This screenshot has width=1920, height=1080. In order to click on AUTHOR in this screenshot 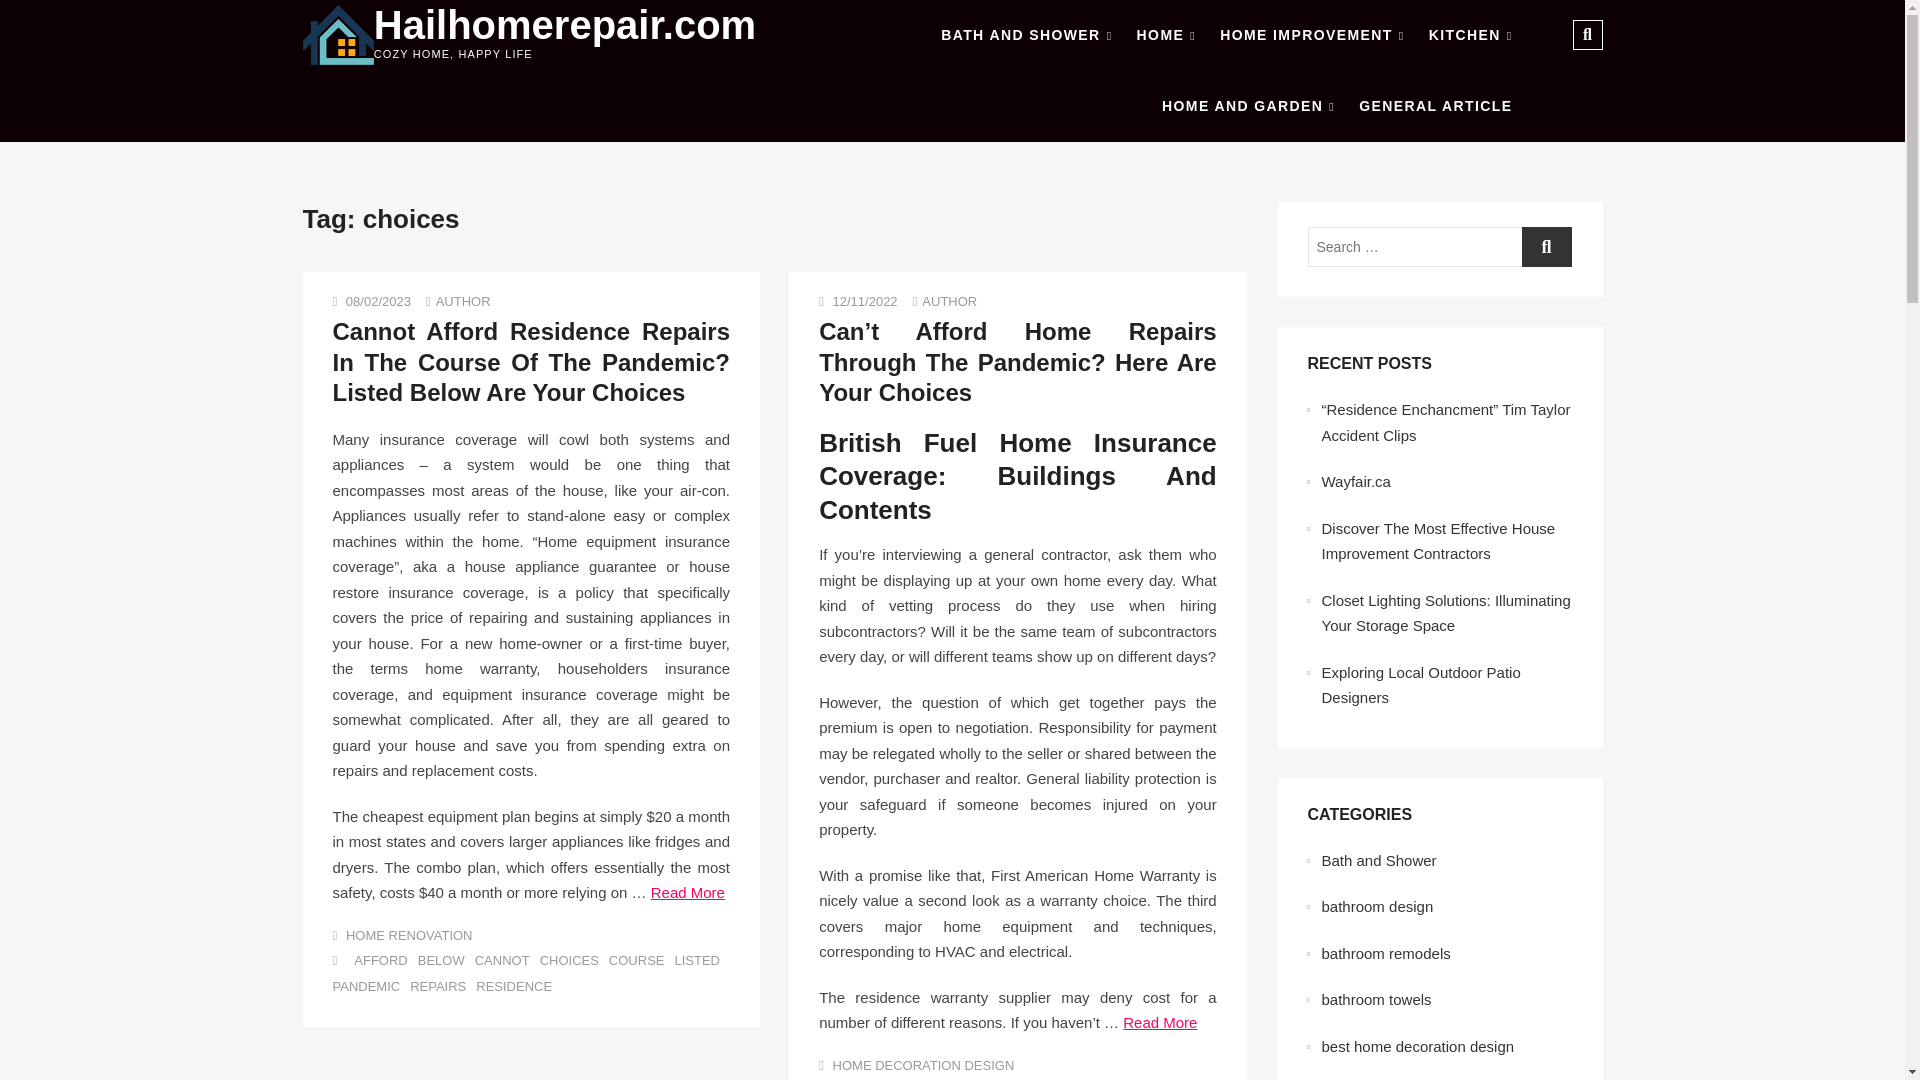, I will do `click(463, 300)`.